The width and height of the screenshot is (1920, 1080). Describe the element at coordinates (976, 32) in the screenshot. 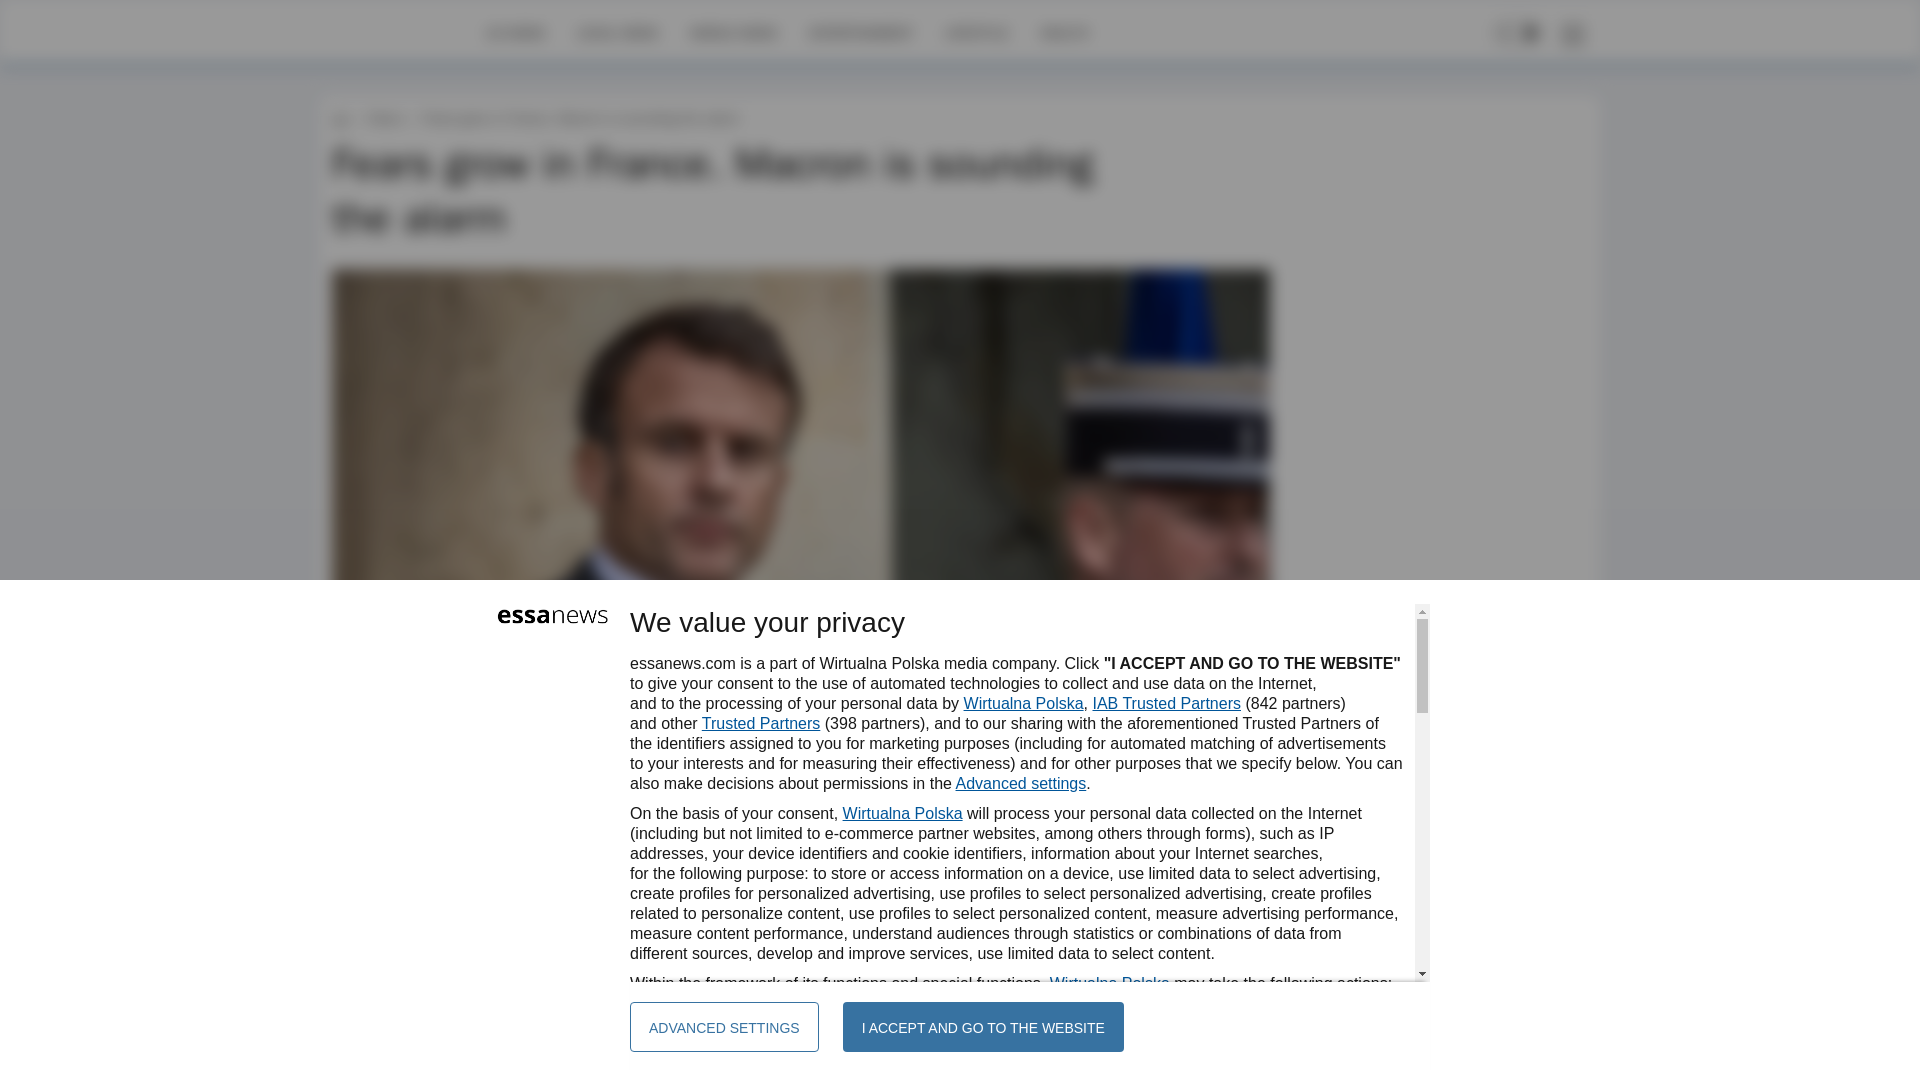

I see `LIFESTYLE` at that location.